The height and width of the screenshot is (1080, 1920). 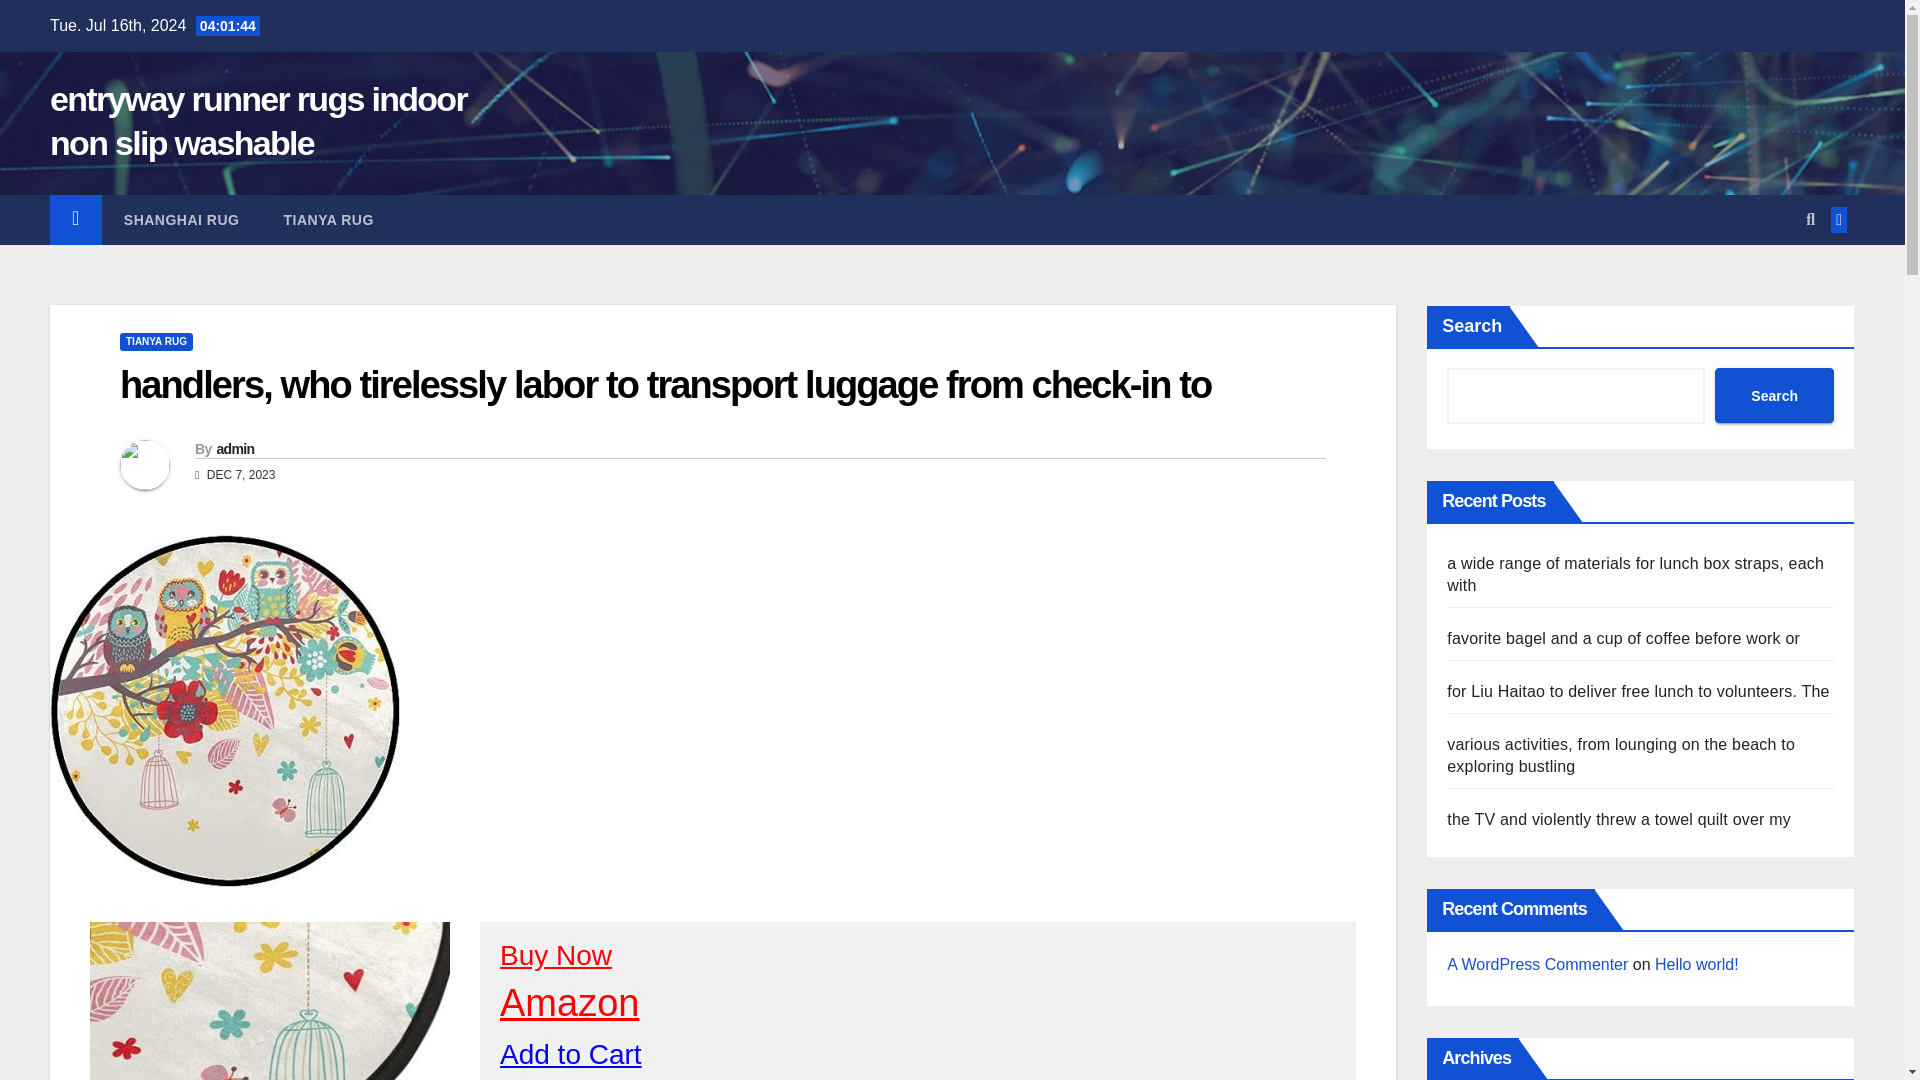 I want to click on Amazon, so click(x=569, y=1002).